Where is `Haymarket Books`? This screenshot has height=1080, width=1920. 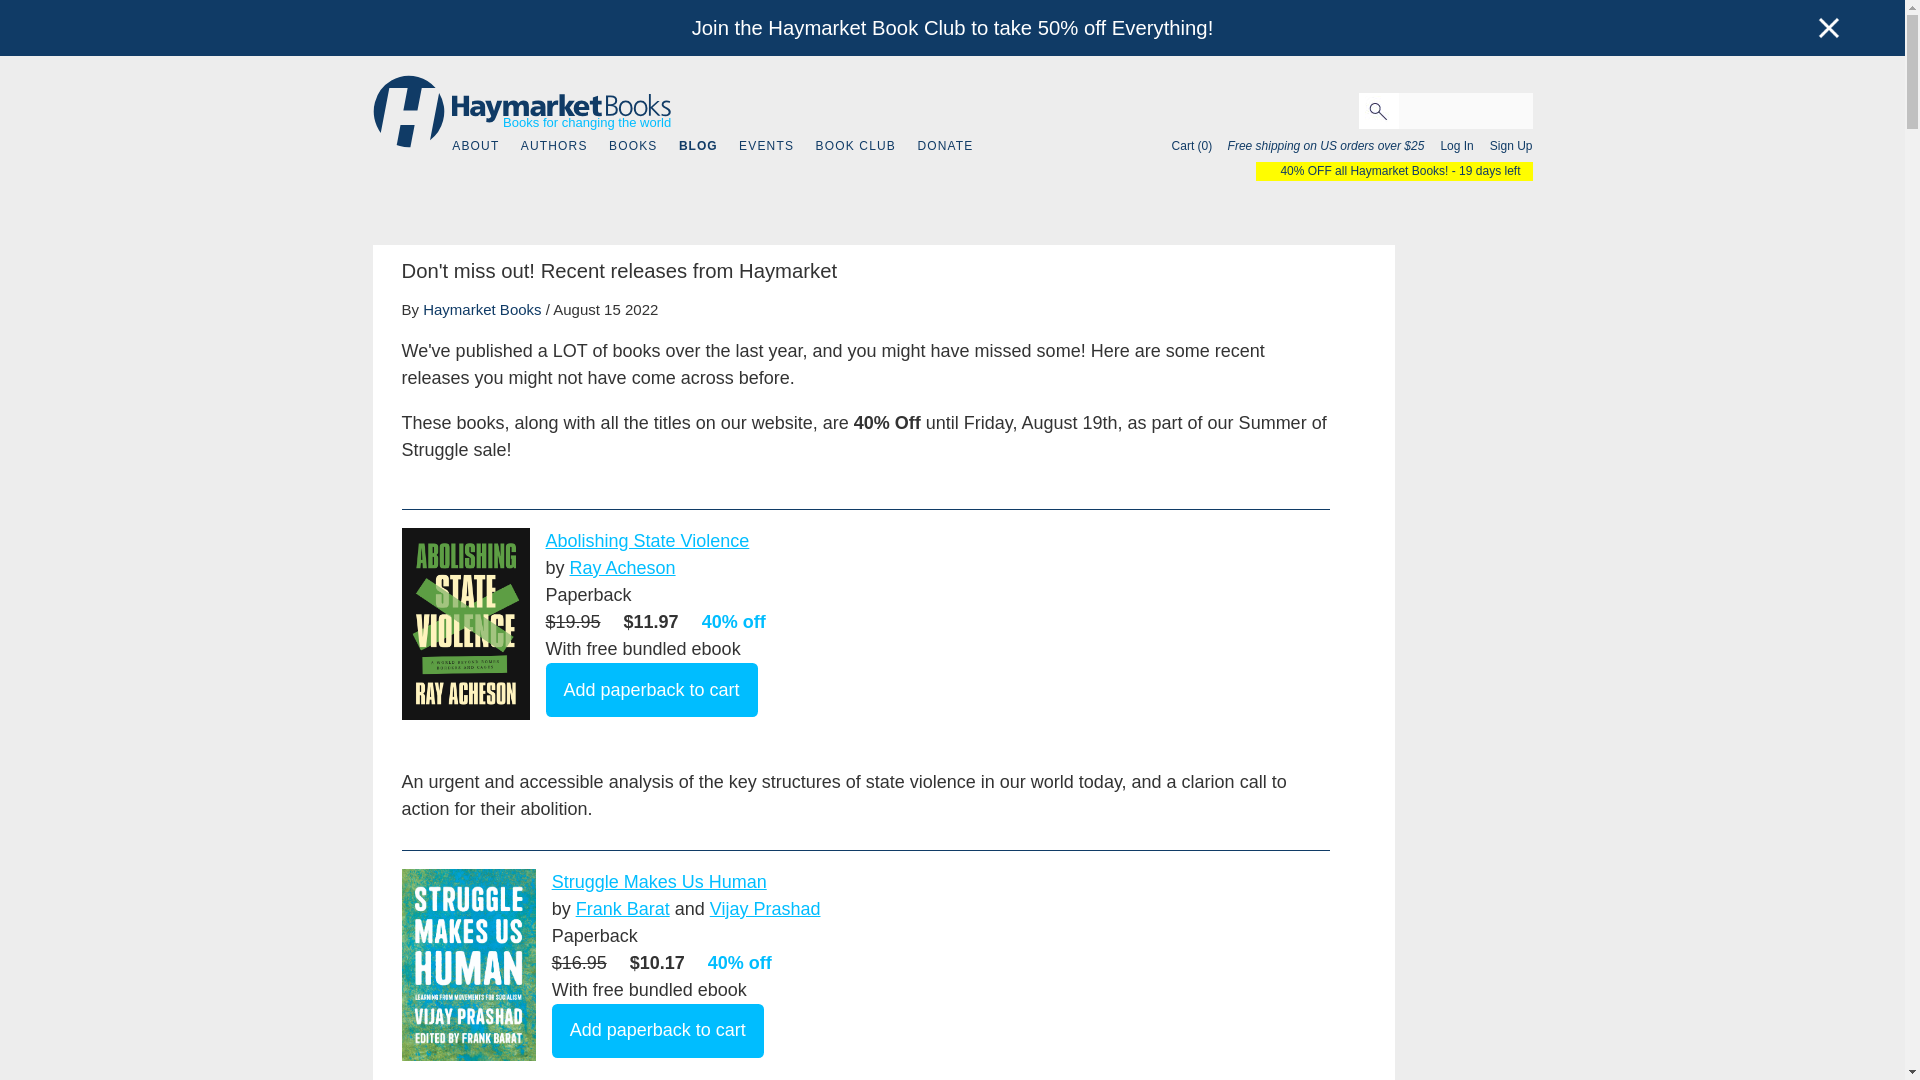 Haymarket Books is located at coordinates (482, 309).